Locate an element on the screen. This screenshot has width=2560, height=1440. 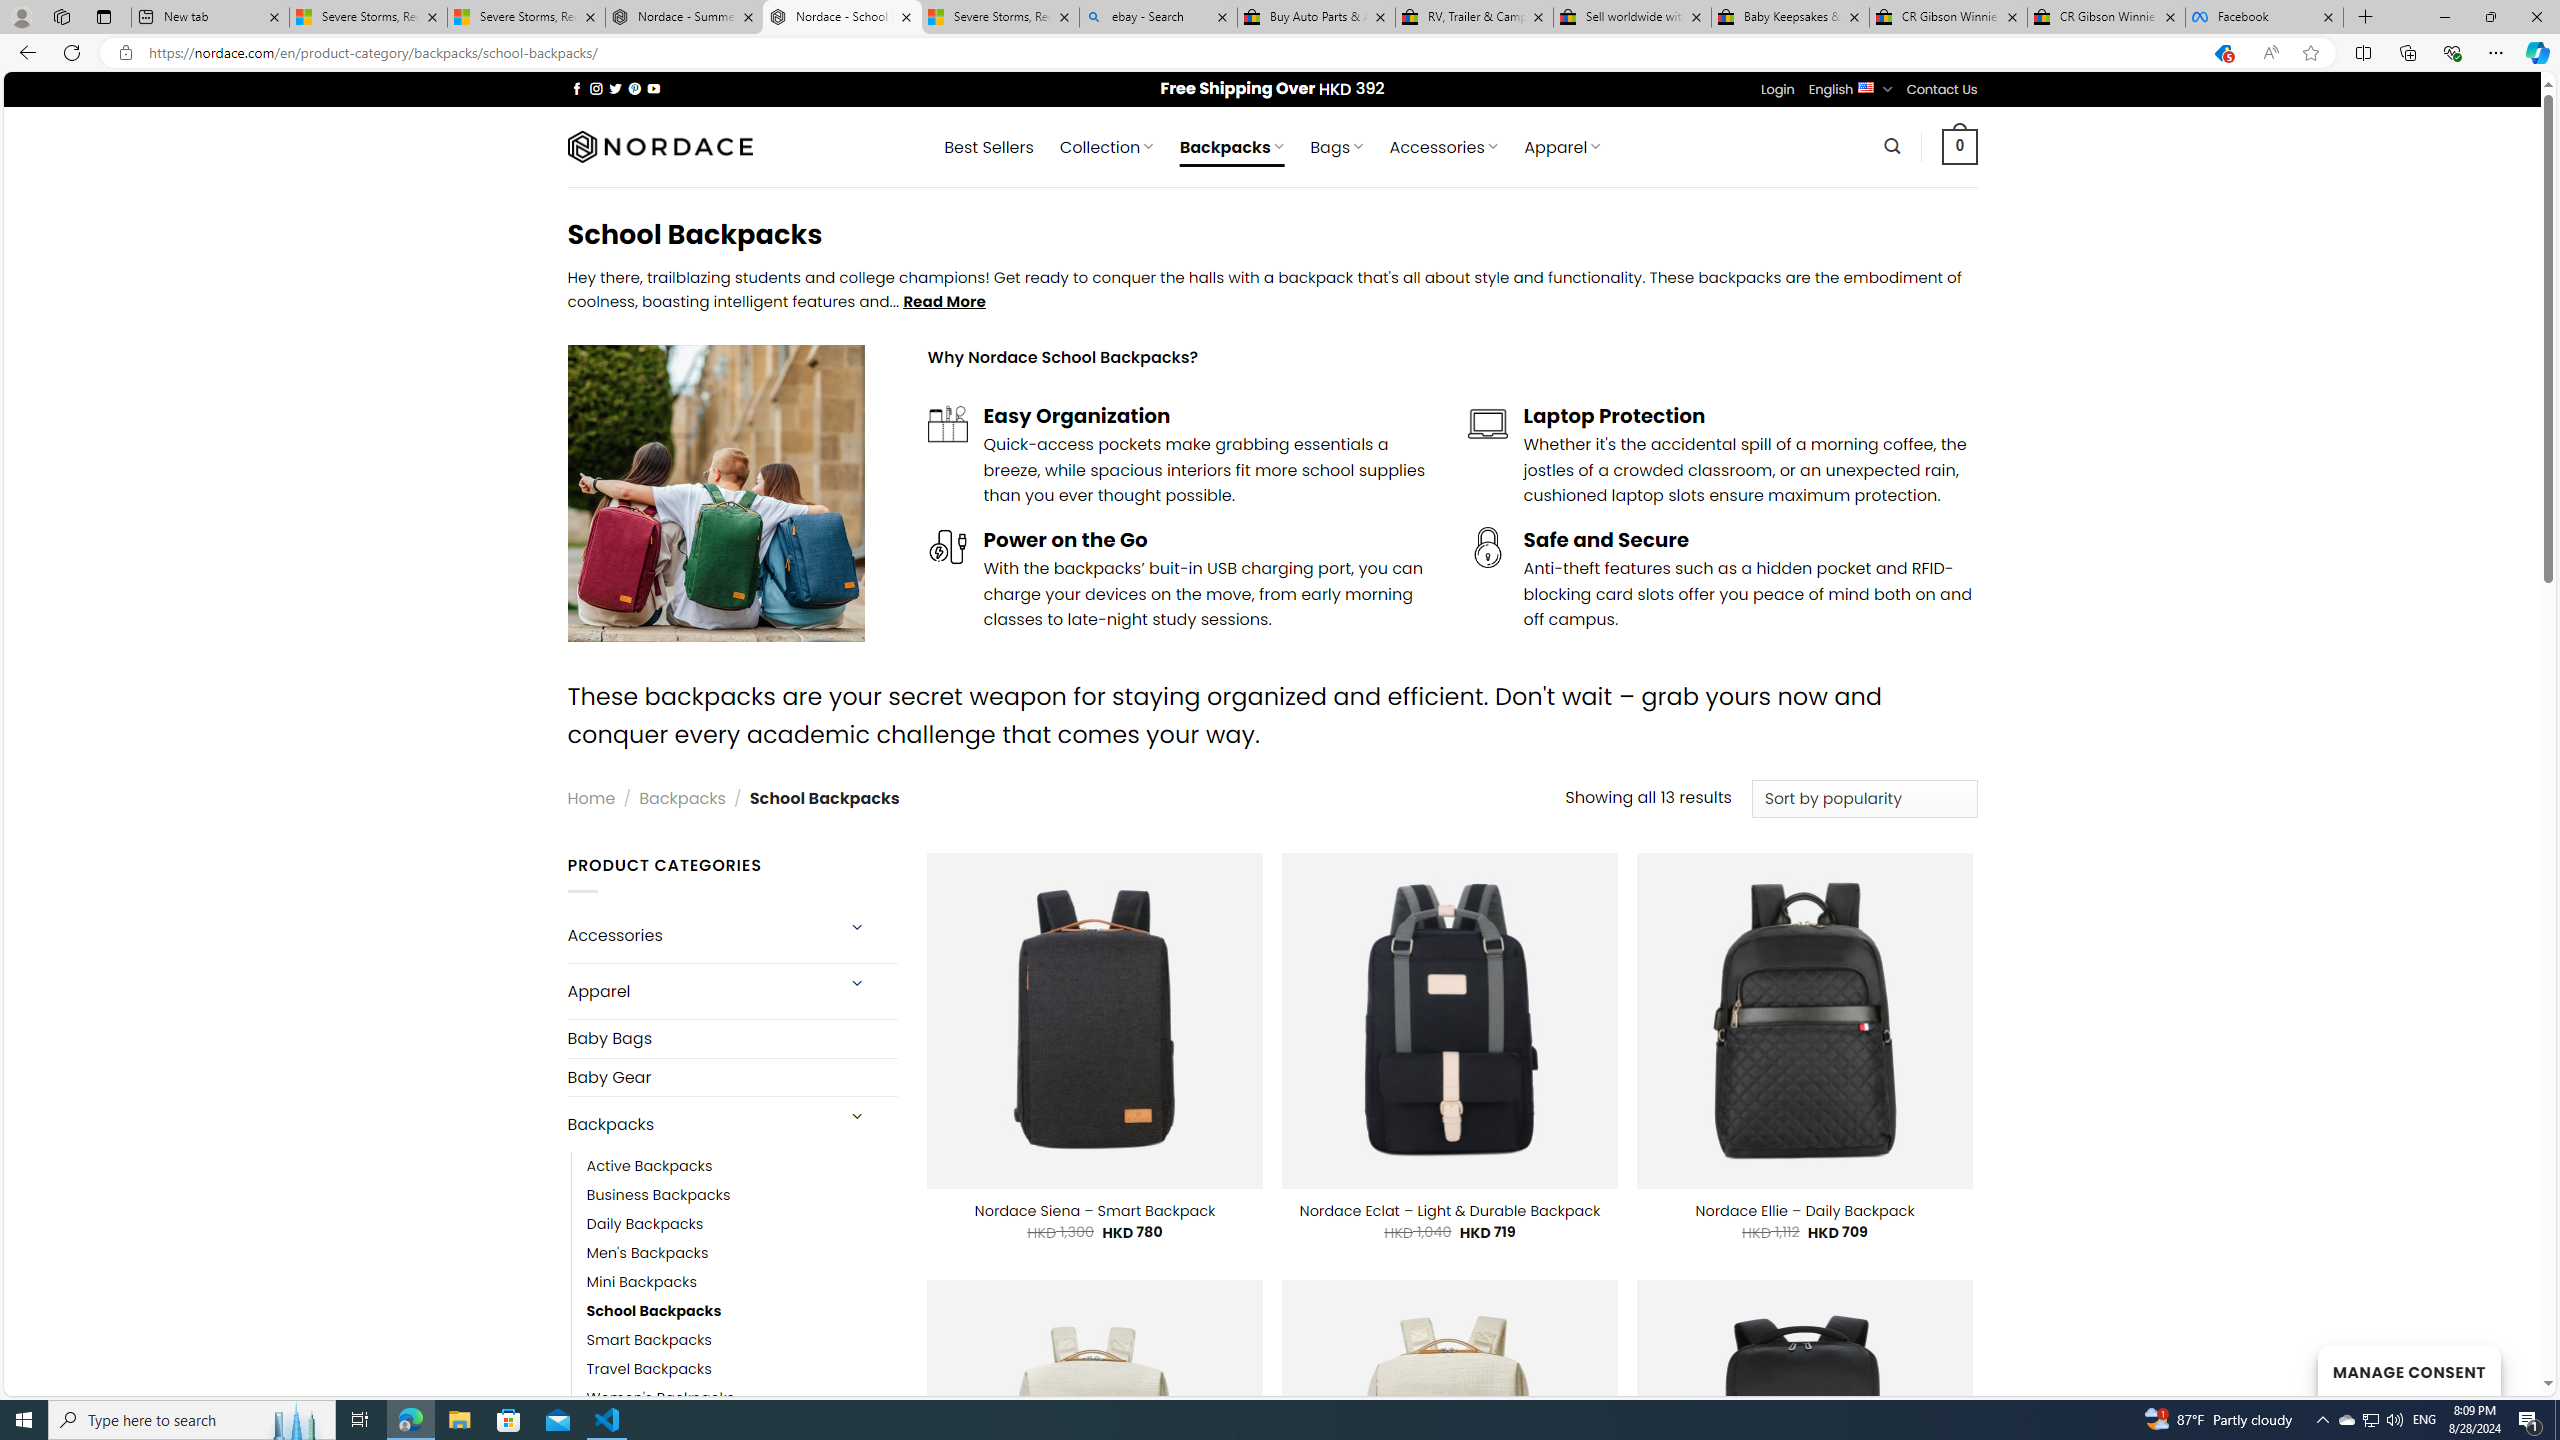
Login is located at coordinates (1778, 89).